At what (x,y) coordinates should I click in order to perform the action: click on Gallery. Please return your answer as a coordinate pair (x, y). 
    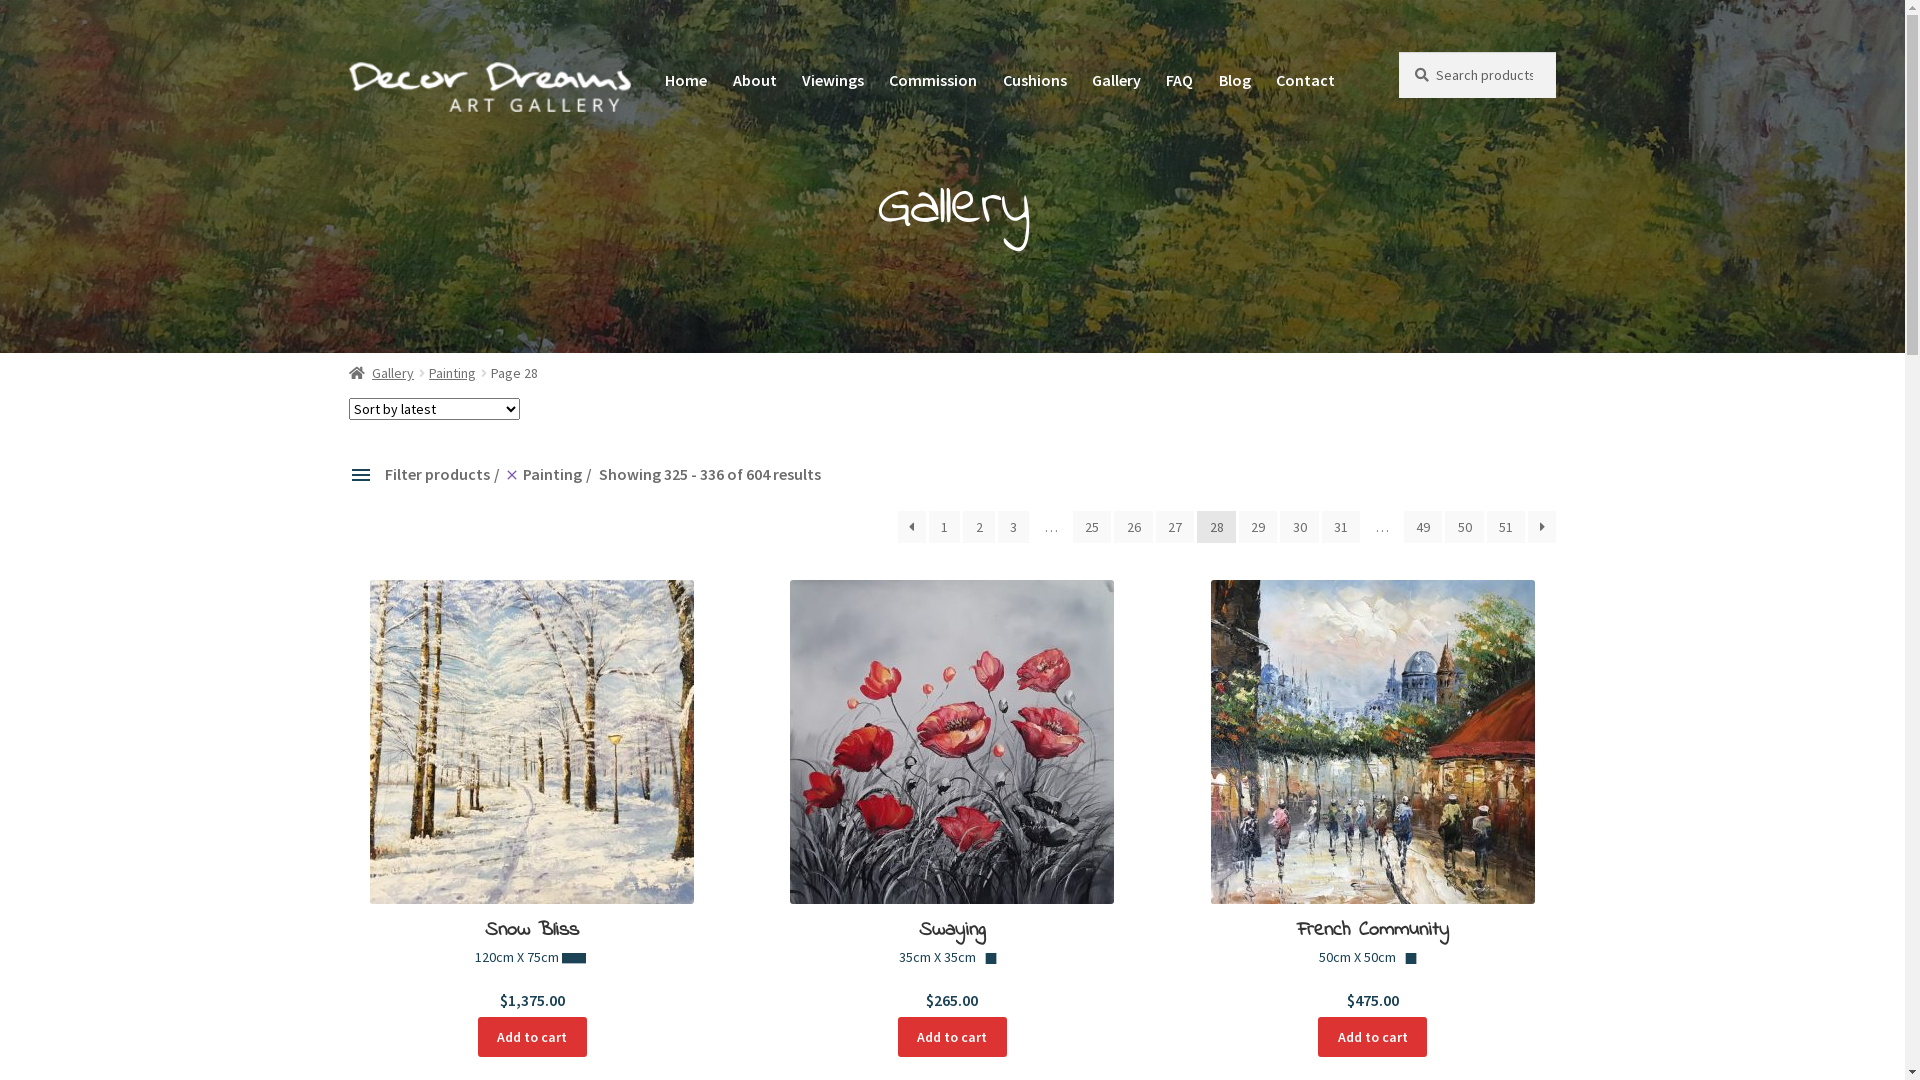
    Looking at the image, I should click on (1116, 81).